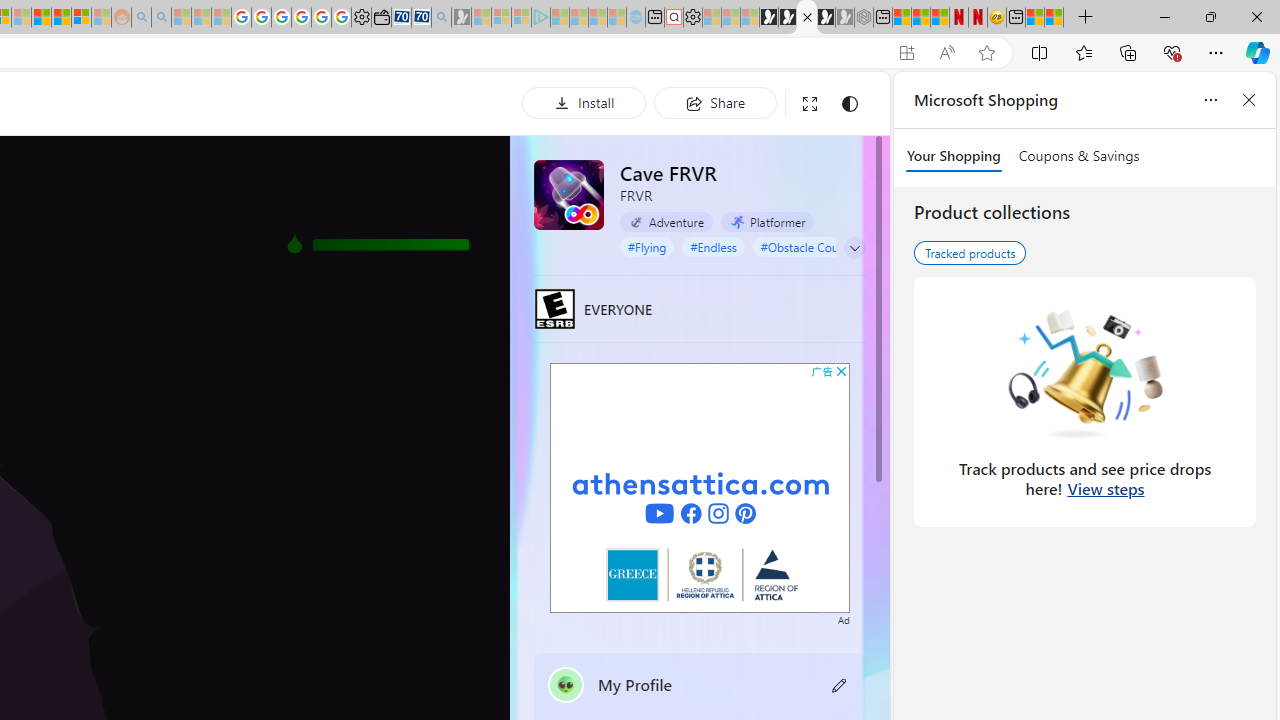  Describe the element at coordinates (42, 18) in the screenshot. I see `Expert Portfolios` at that location.